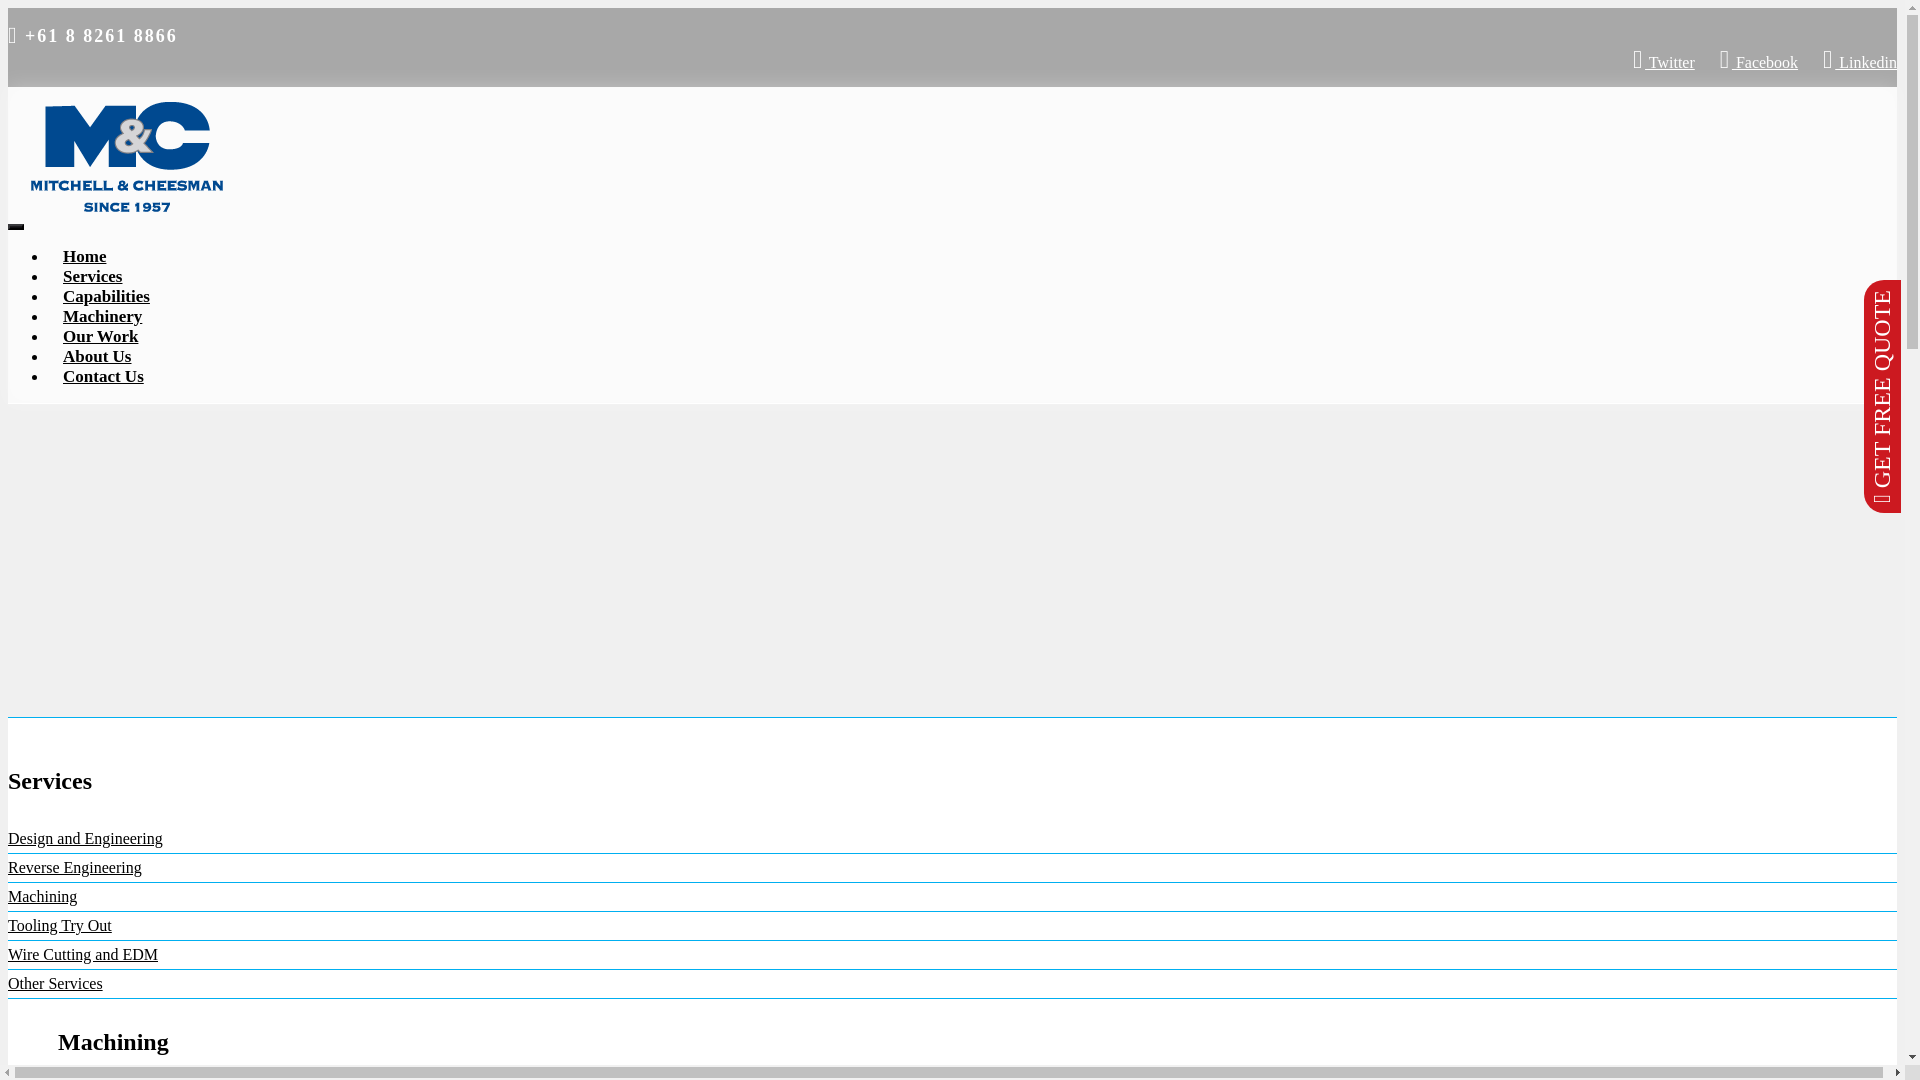 The width and height of the screenshot is (1920, 1080). I want to click on Contact Us, so click(104, 376).